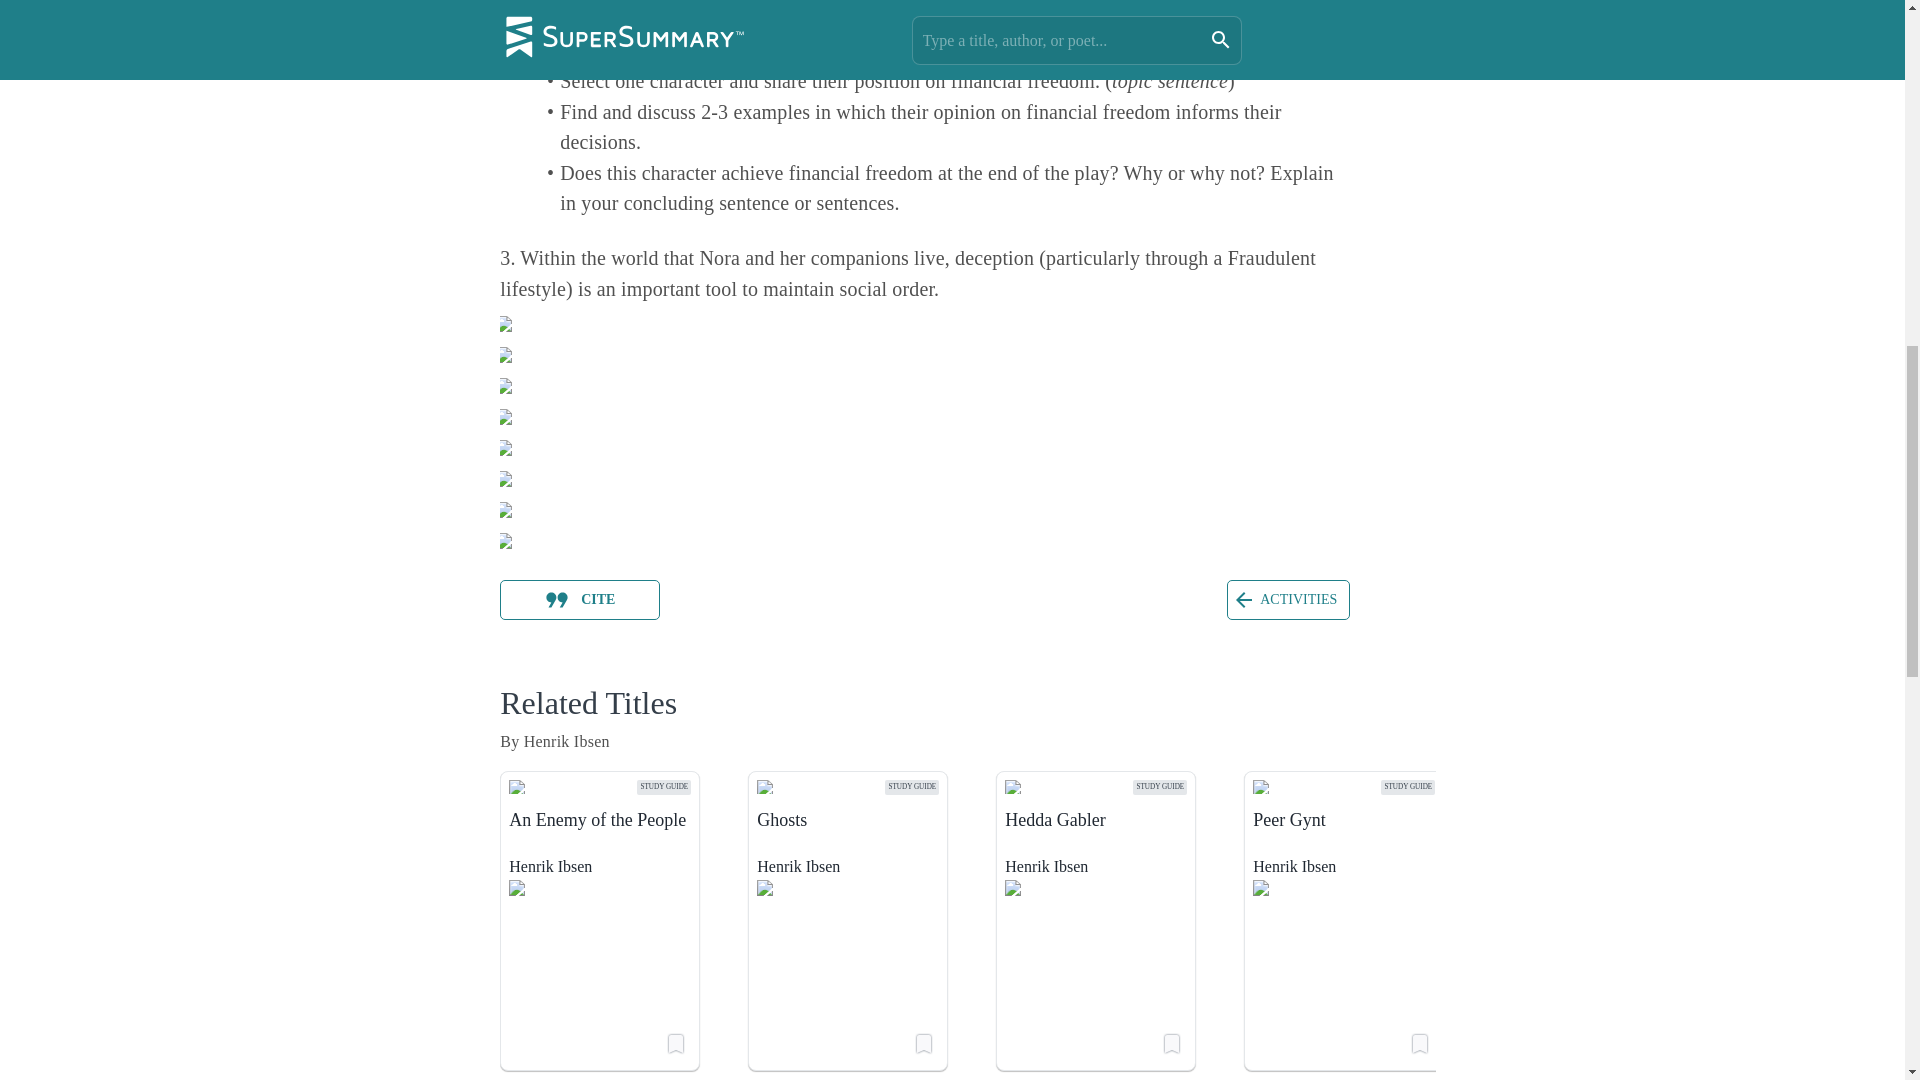  Describe the element at coordinates (580, 599) in the screenshot. I see `CITE` at that location.